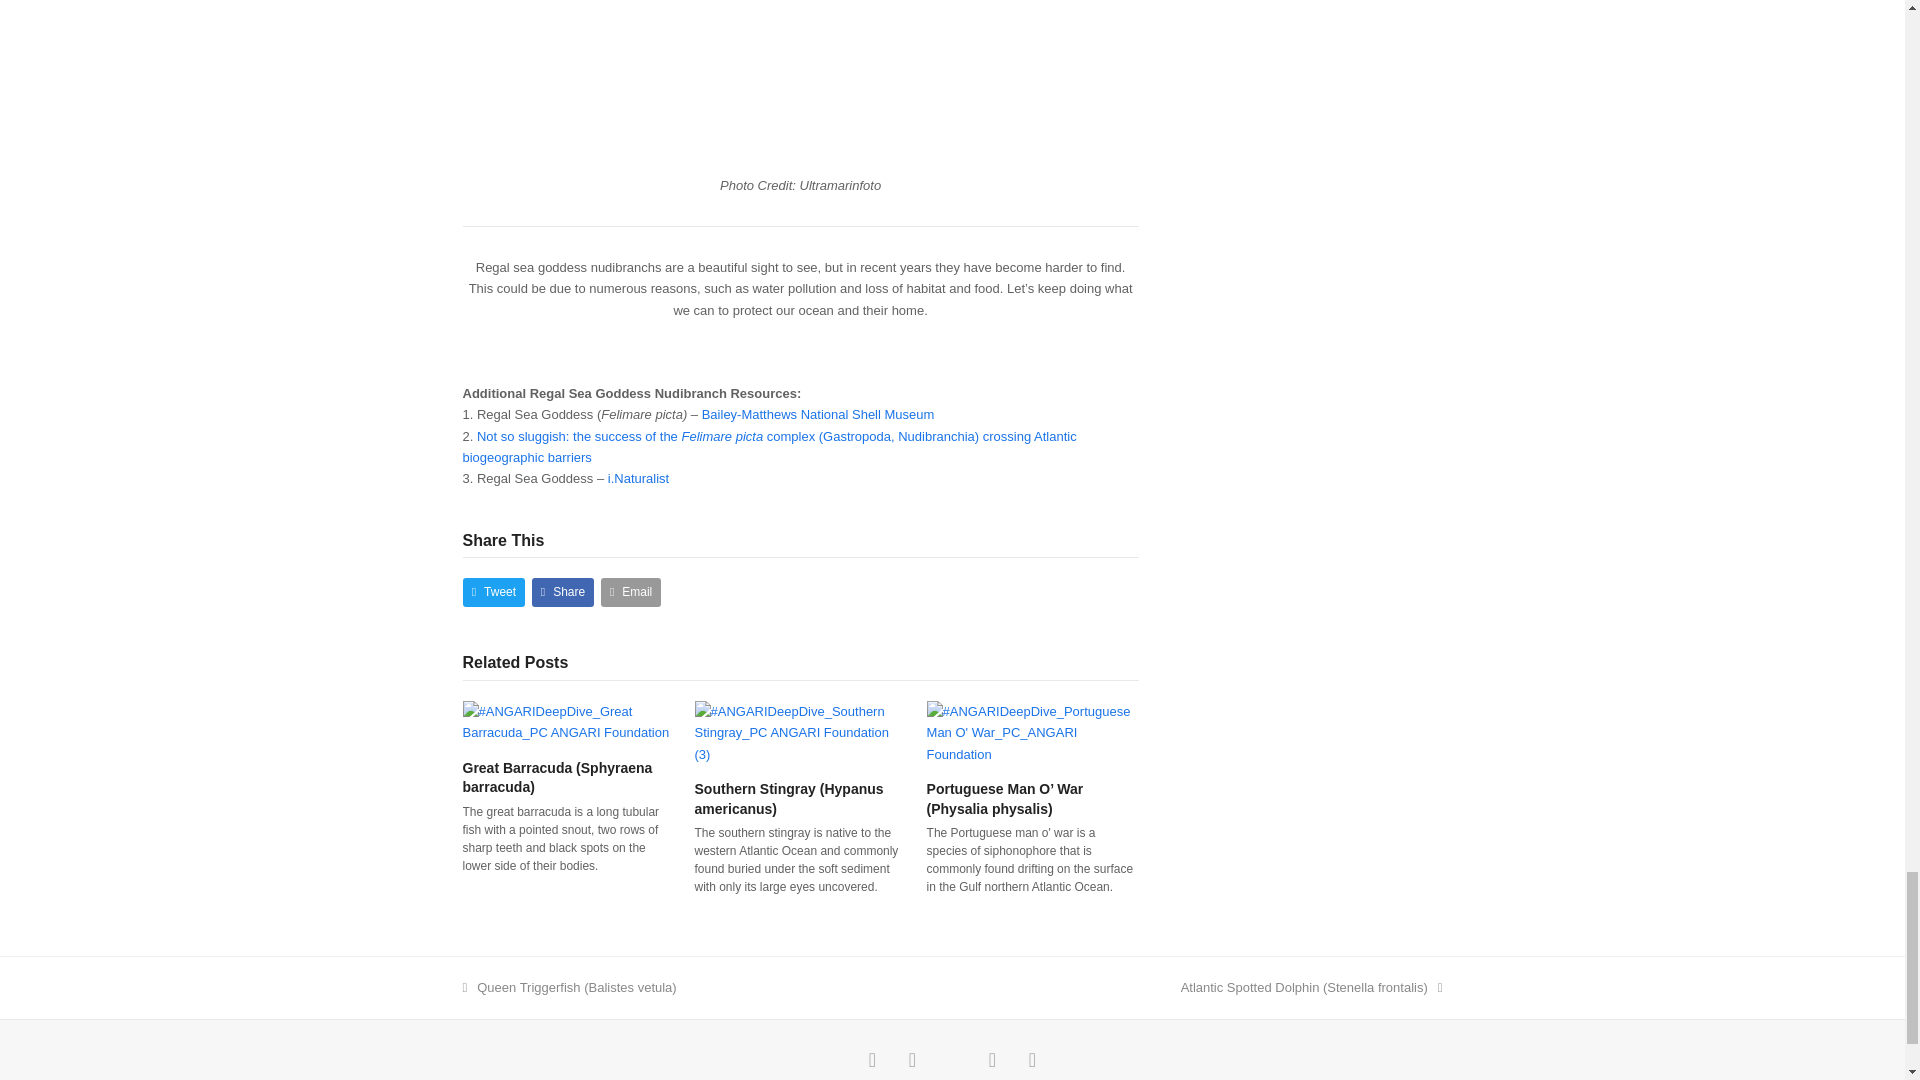 This screenshot has height=1080, width=1920. Describe the element at coordinates (872, 1060) in the screenshot. I see `Facebook` at that location.